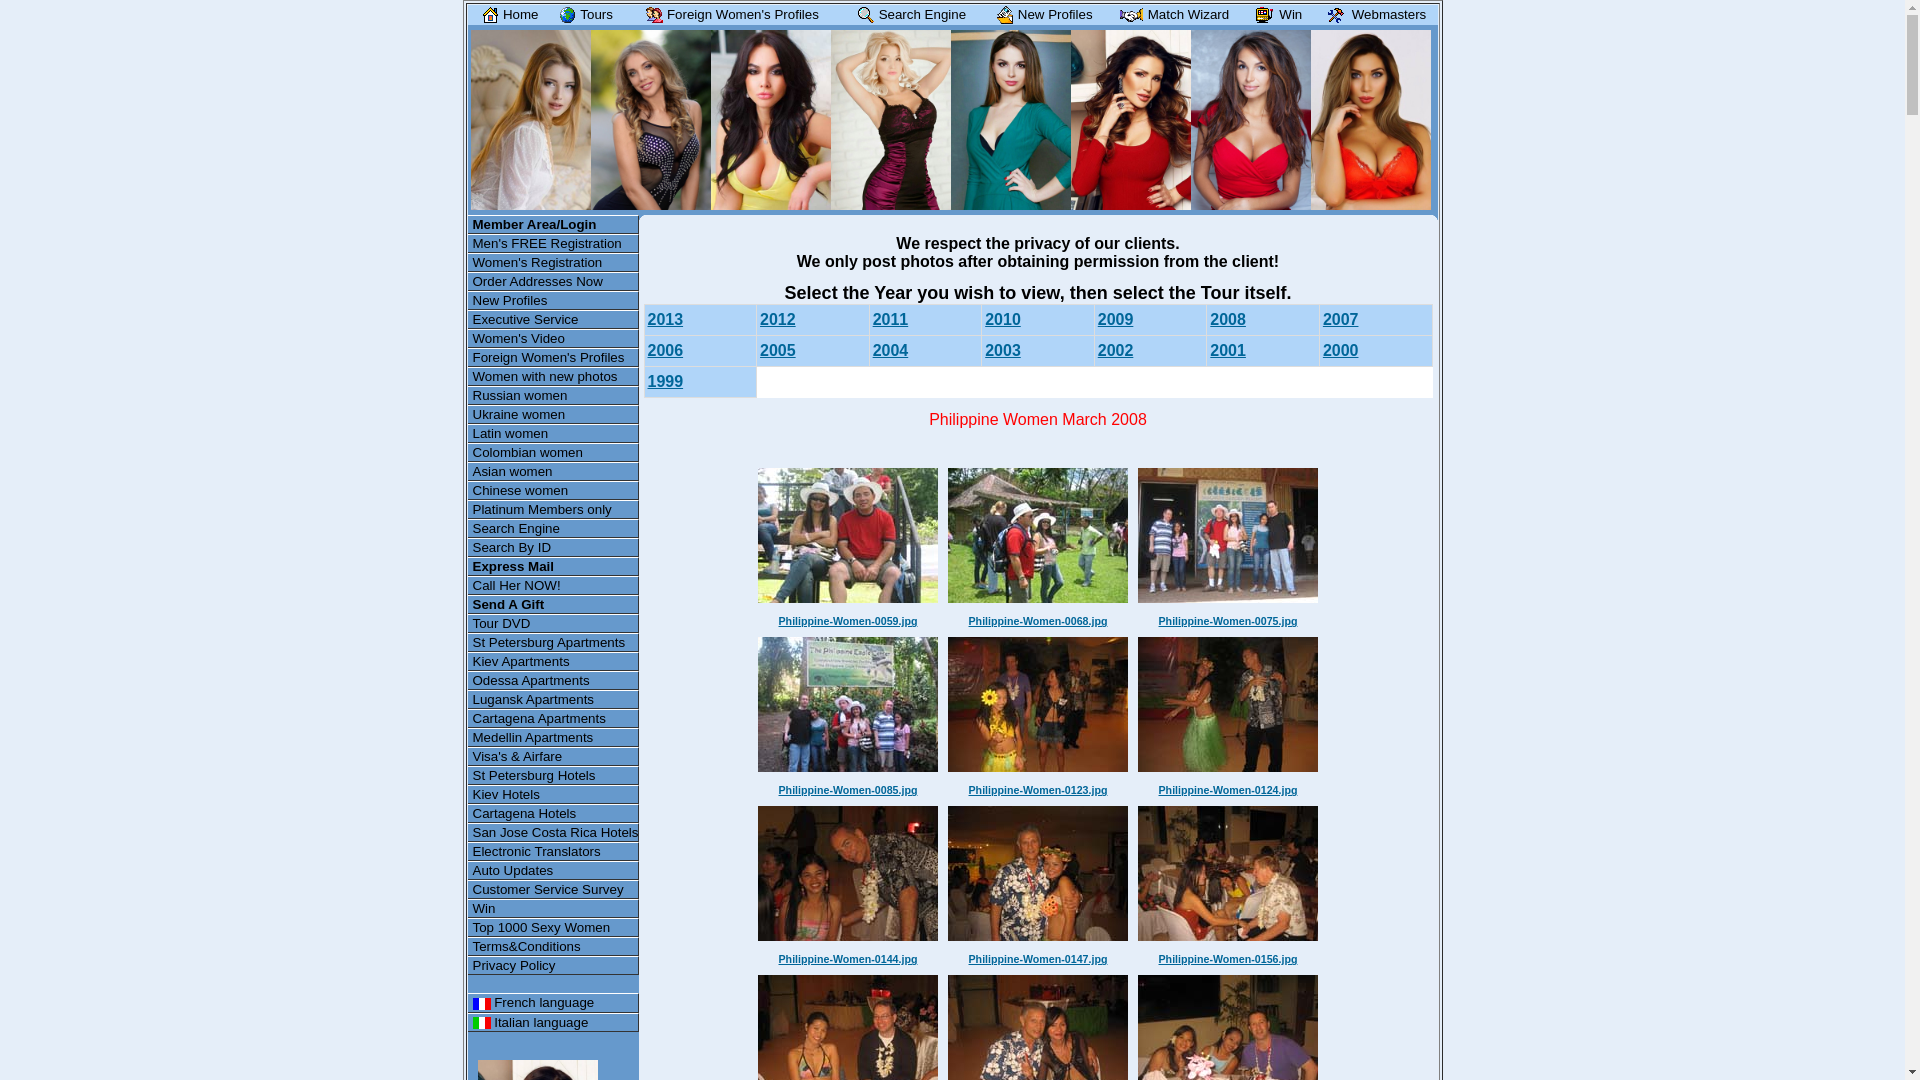  I want to click on Top 1000 Sexy Women, so click(554, 928).